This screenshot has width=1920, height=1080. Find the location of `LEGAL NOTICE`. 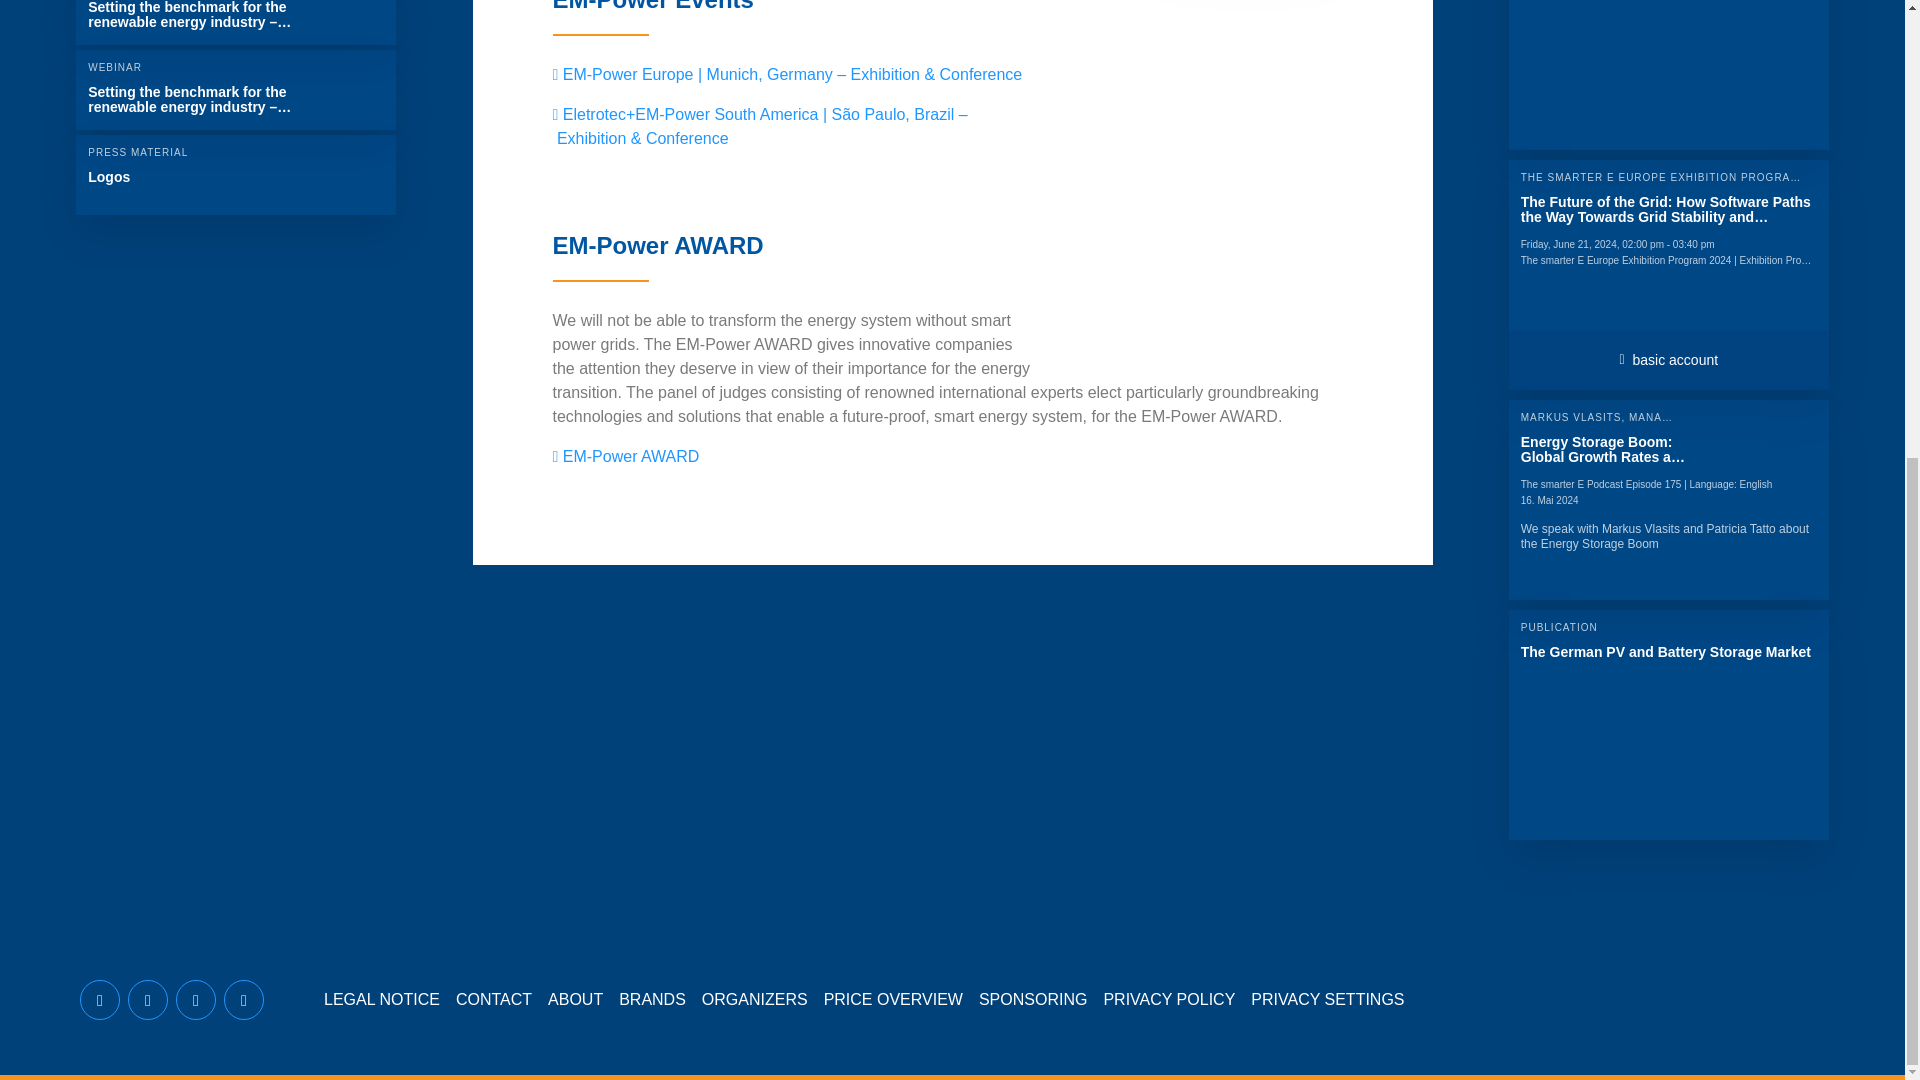

LEGAL NOTICE is located at coordinates (382, 999).